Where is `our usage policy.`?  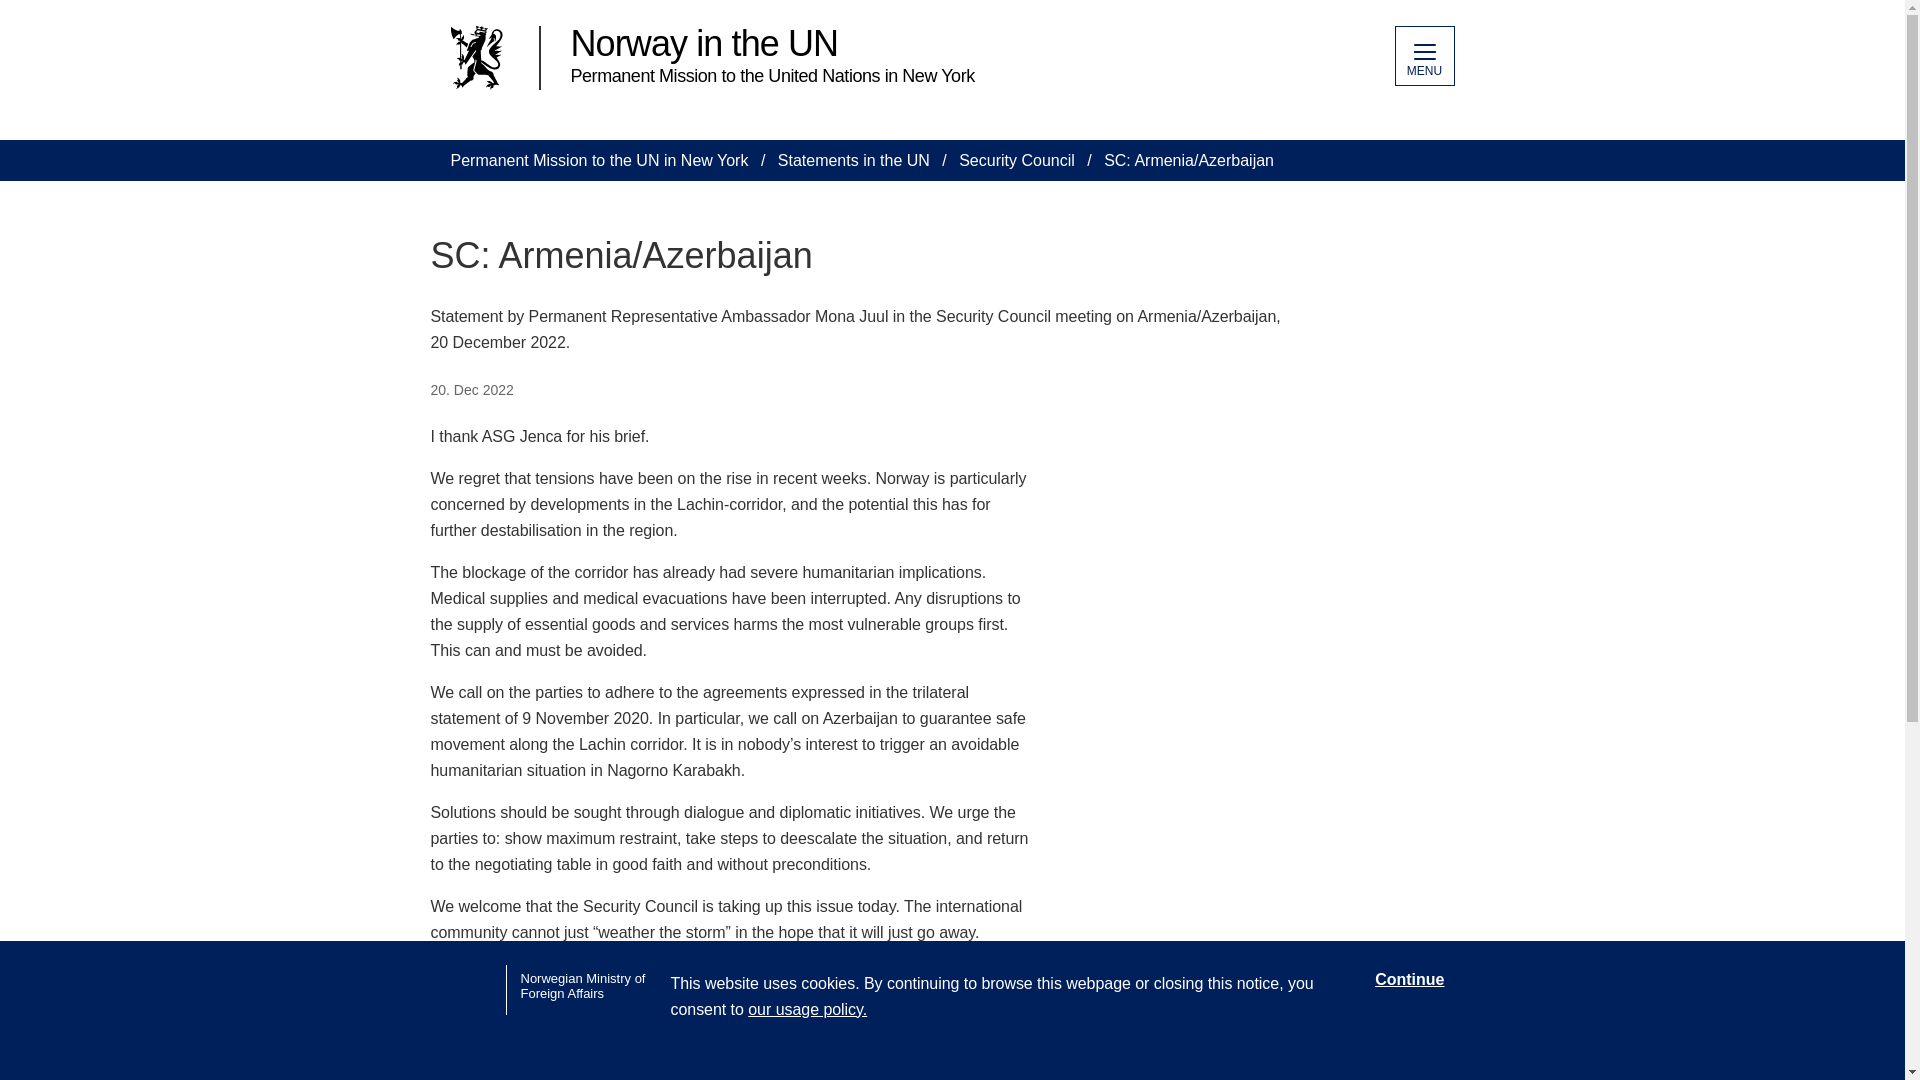 our usage policy. is located at coordinates (808, 1010).